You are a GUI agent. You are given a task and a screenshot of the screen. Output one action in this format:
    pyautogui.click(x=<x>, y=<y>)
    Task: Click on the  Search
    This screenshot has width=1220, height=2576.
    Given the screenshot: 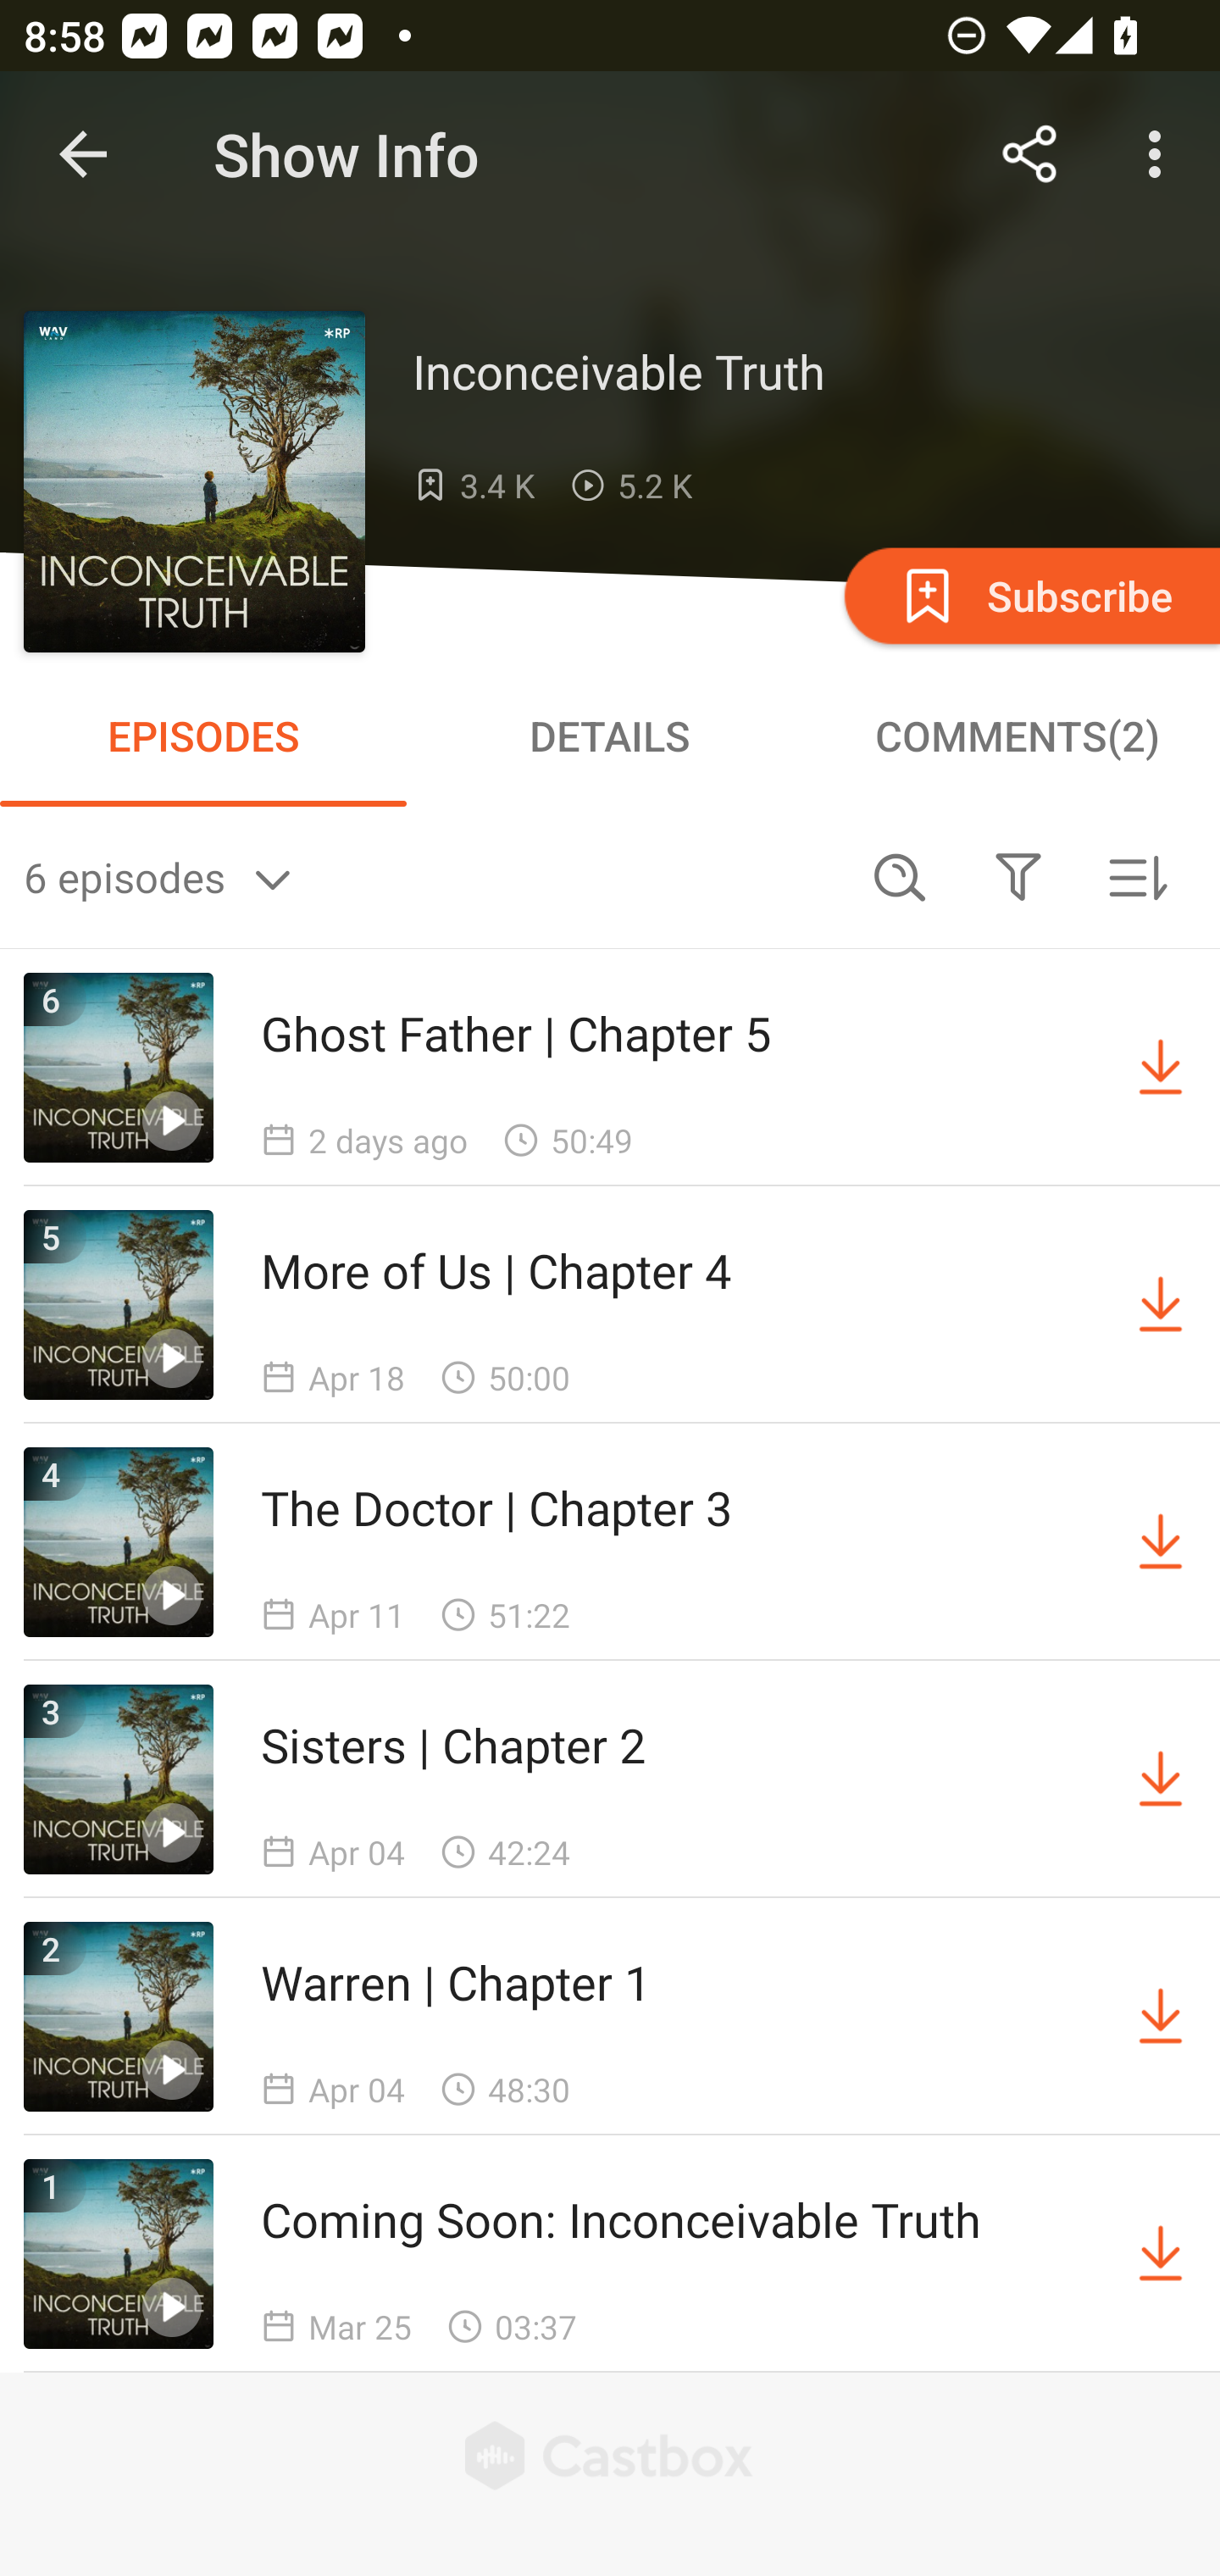 What is the action you would take?
    pyautogui.click(x=900, y=876)
    